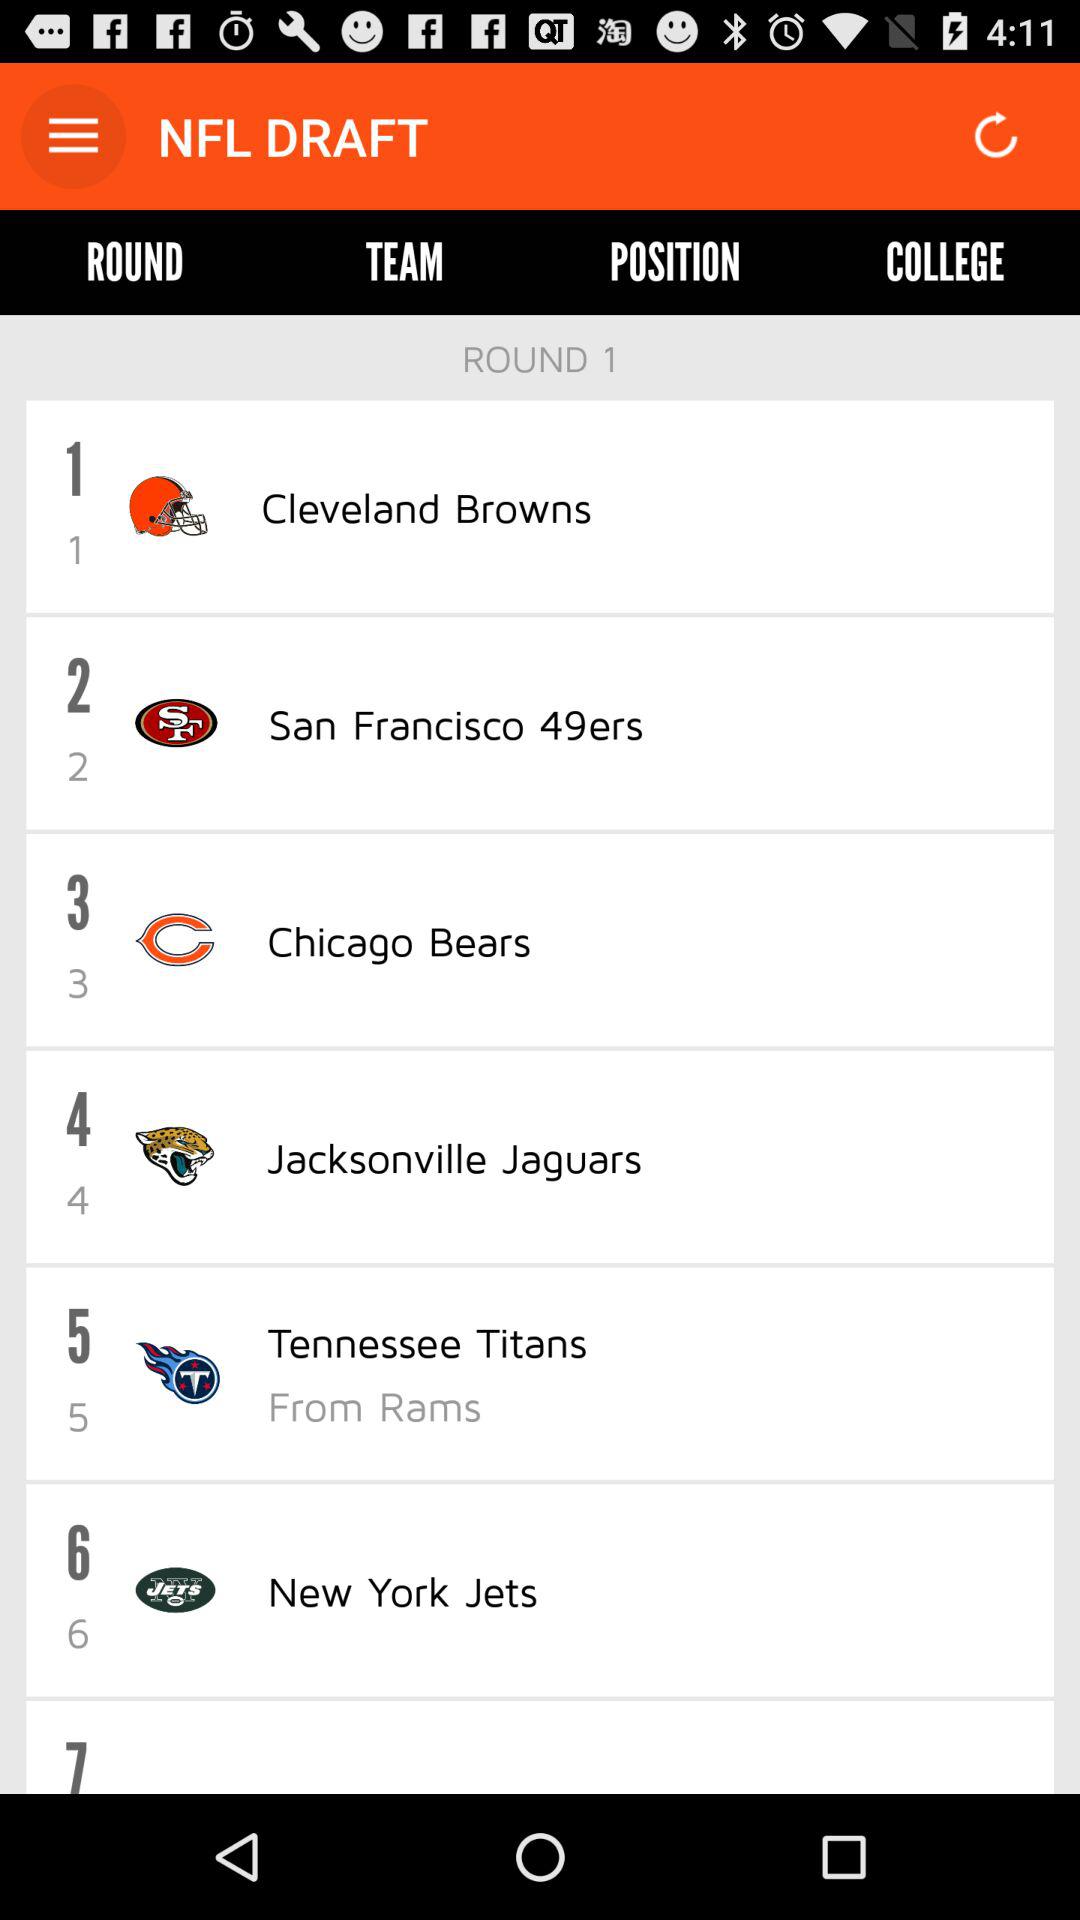 This screenshot has height=1920, width=1080. Describe the element at coordinates (404, 262) in the screenshot. I see `click item above the round 1 icon` at that location.